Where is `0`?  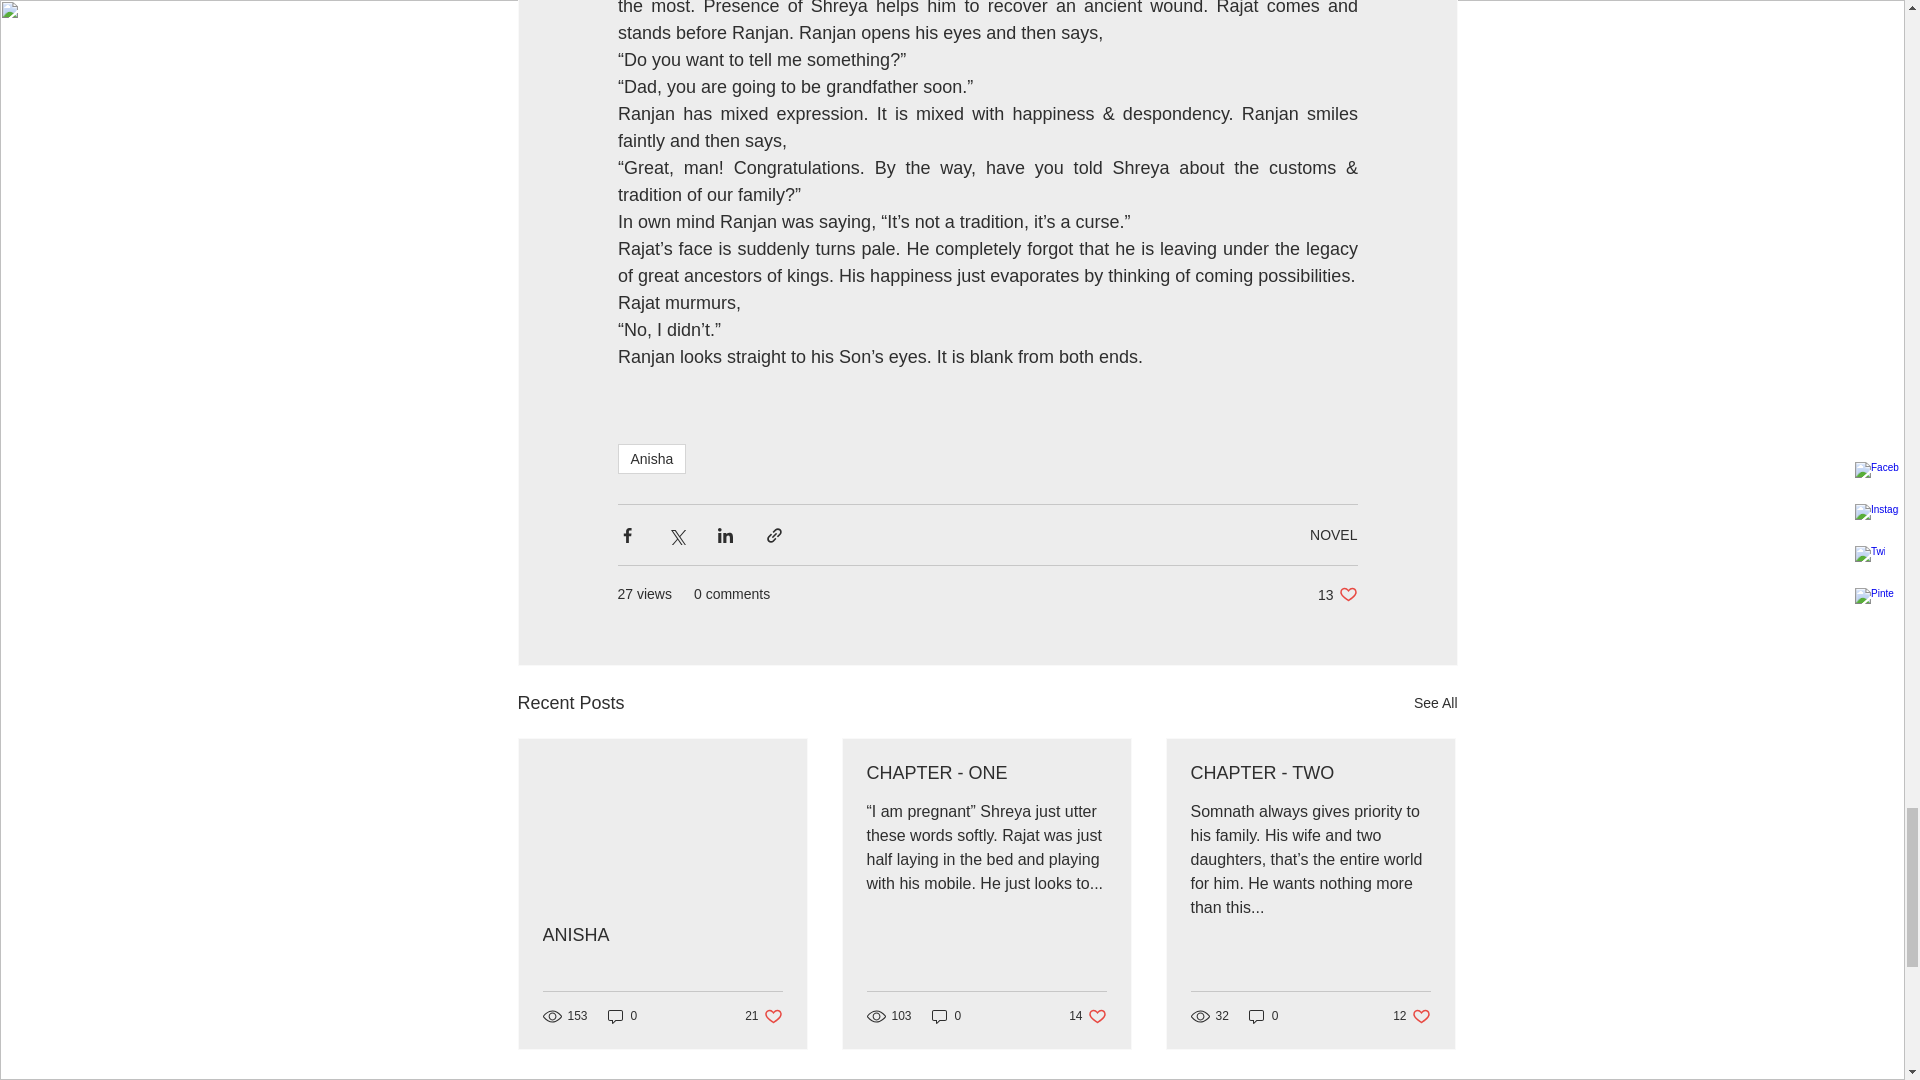
0 is located at coordinates (946, 1014).